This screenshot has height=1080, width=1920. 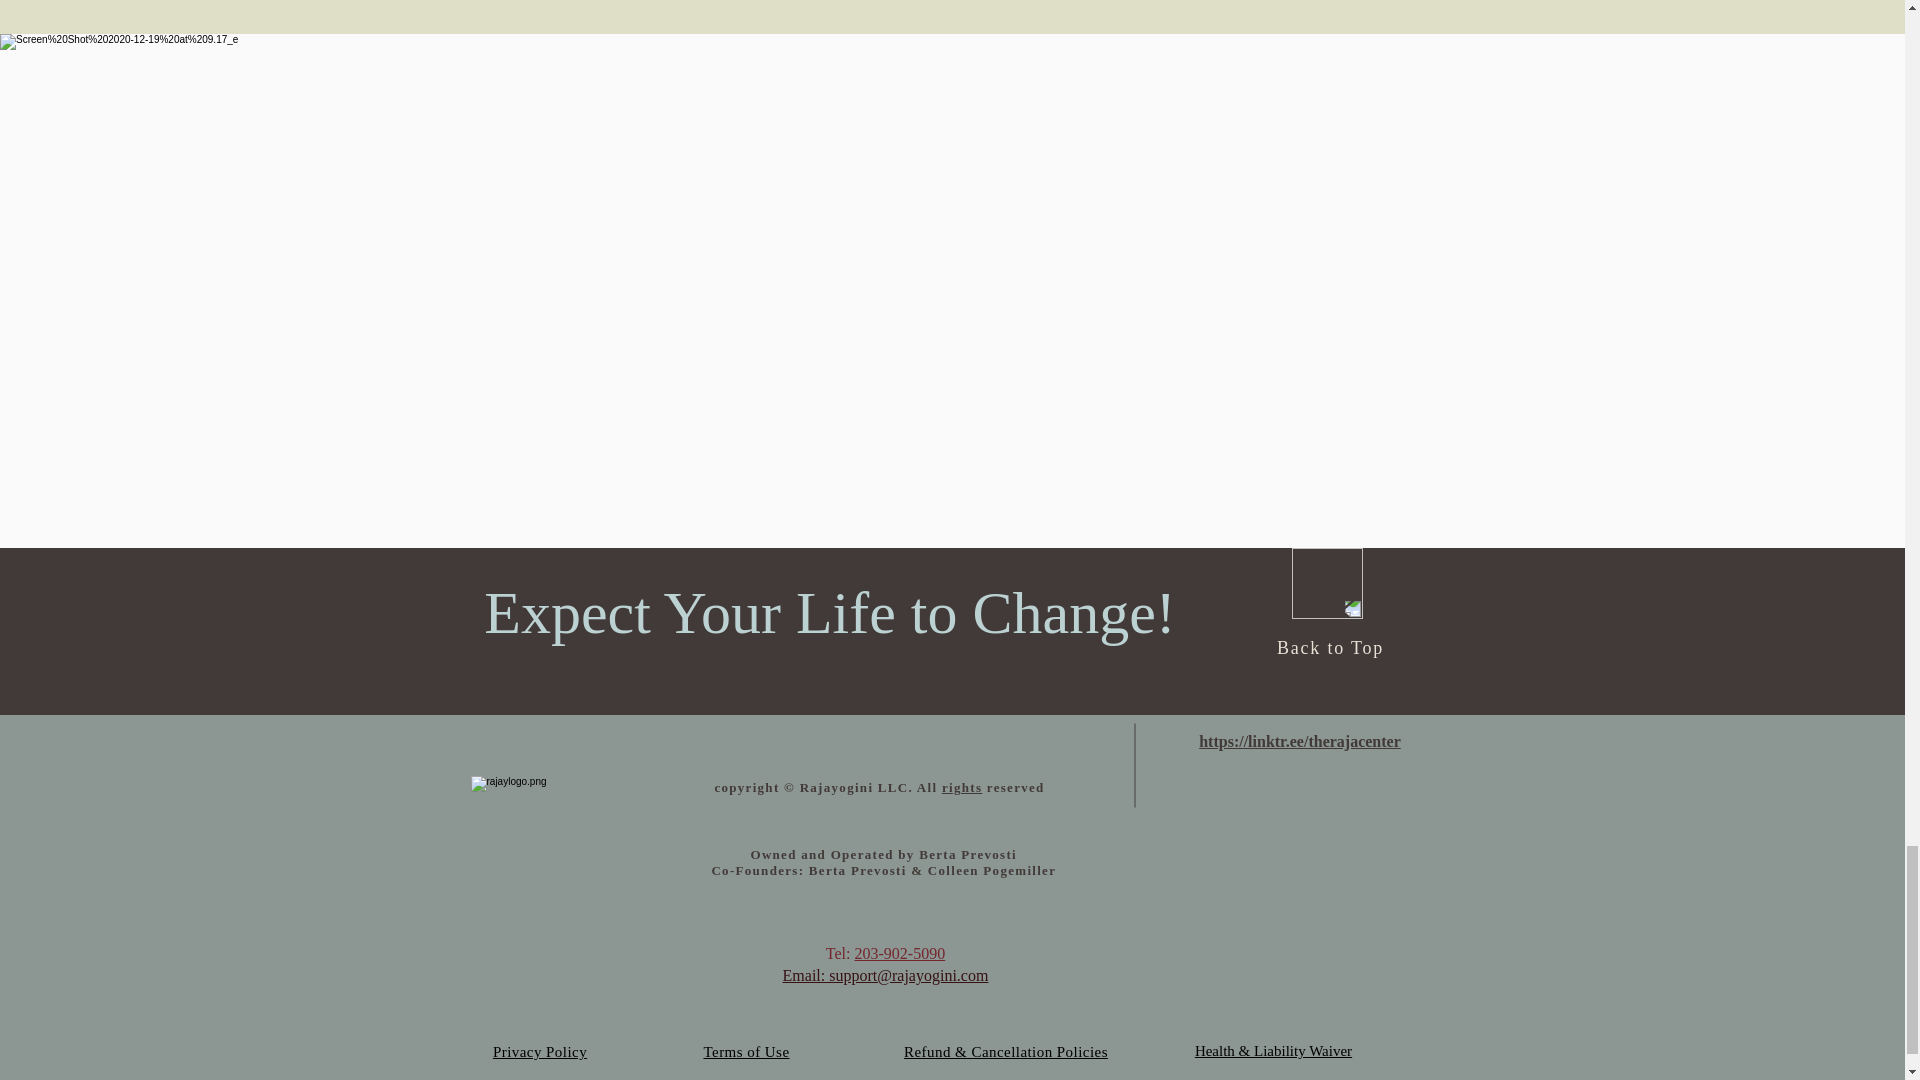 What do you see at coordinates (746, 1052) in the screenshot?
I see `Terms of Use` at bounding box center [746, 1052].